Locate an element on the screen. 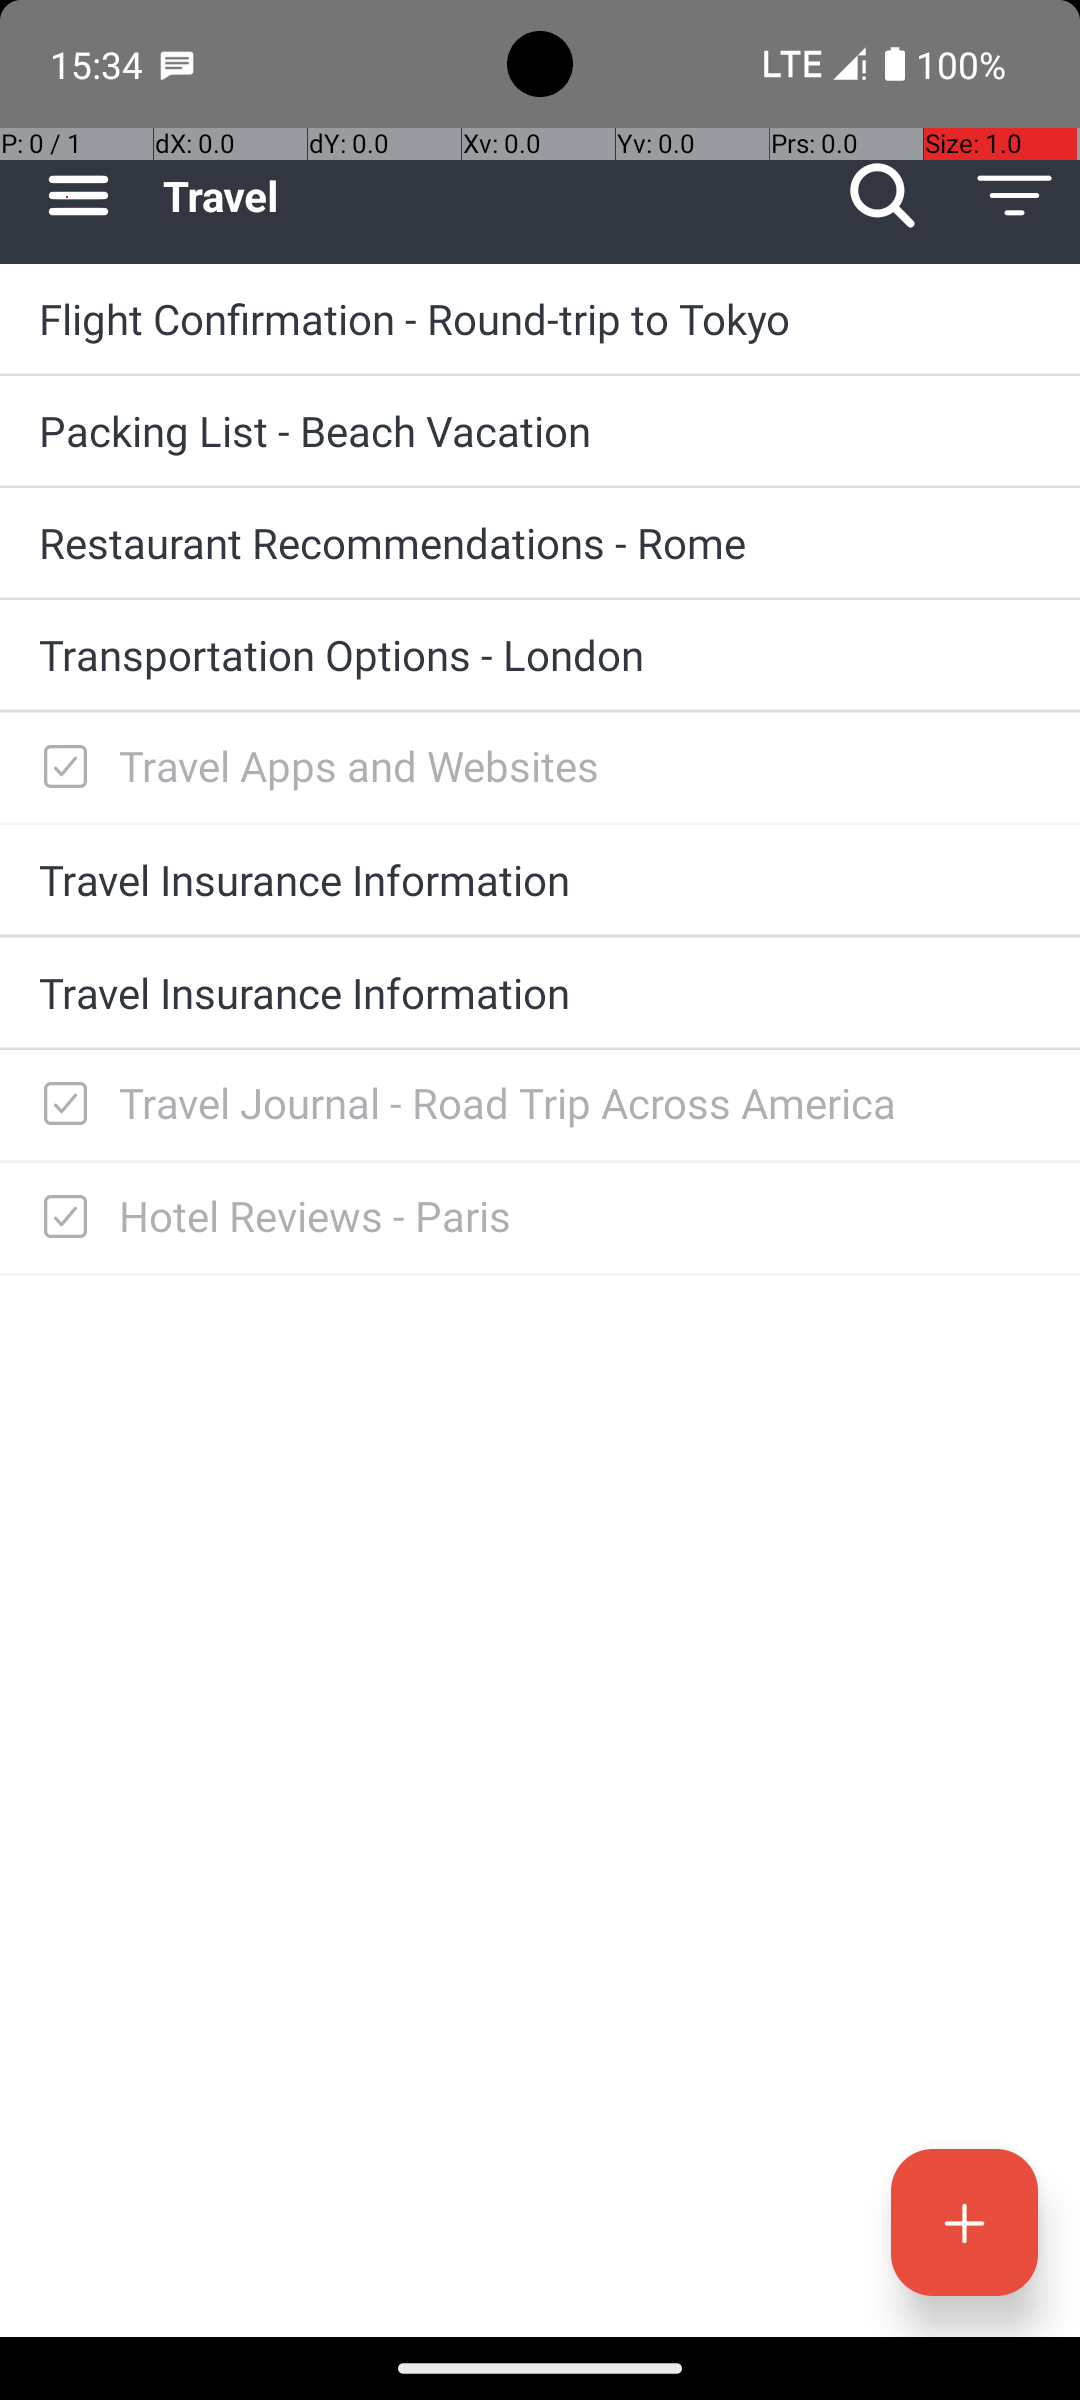  Hotel Reviews - Paris is located at coordinates (580, 1216).